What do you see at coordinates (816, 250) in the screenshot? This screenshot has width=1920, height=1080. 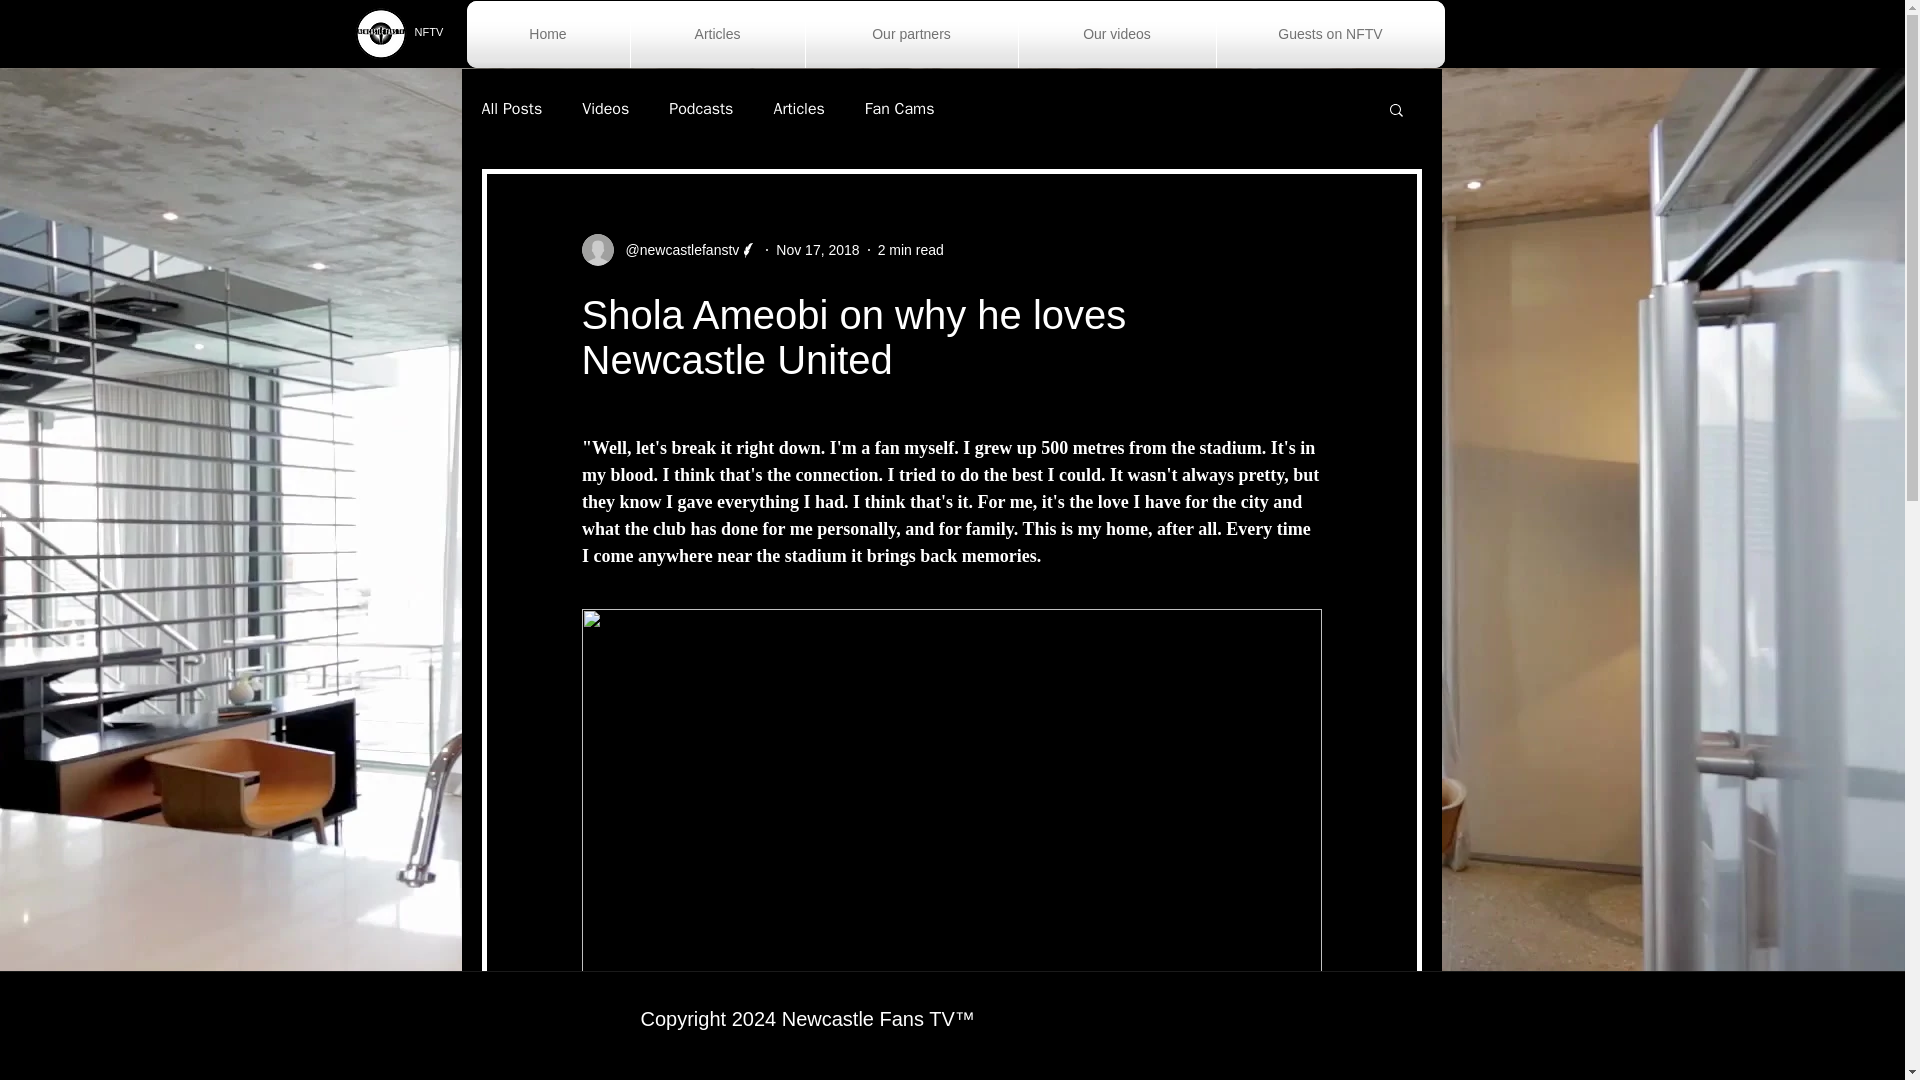 I see `Nov 17, 2018` at bounding box center [816, 250].